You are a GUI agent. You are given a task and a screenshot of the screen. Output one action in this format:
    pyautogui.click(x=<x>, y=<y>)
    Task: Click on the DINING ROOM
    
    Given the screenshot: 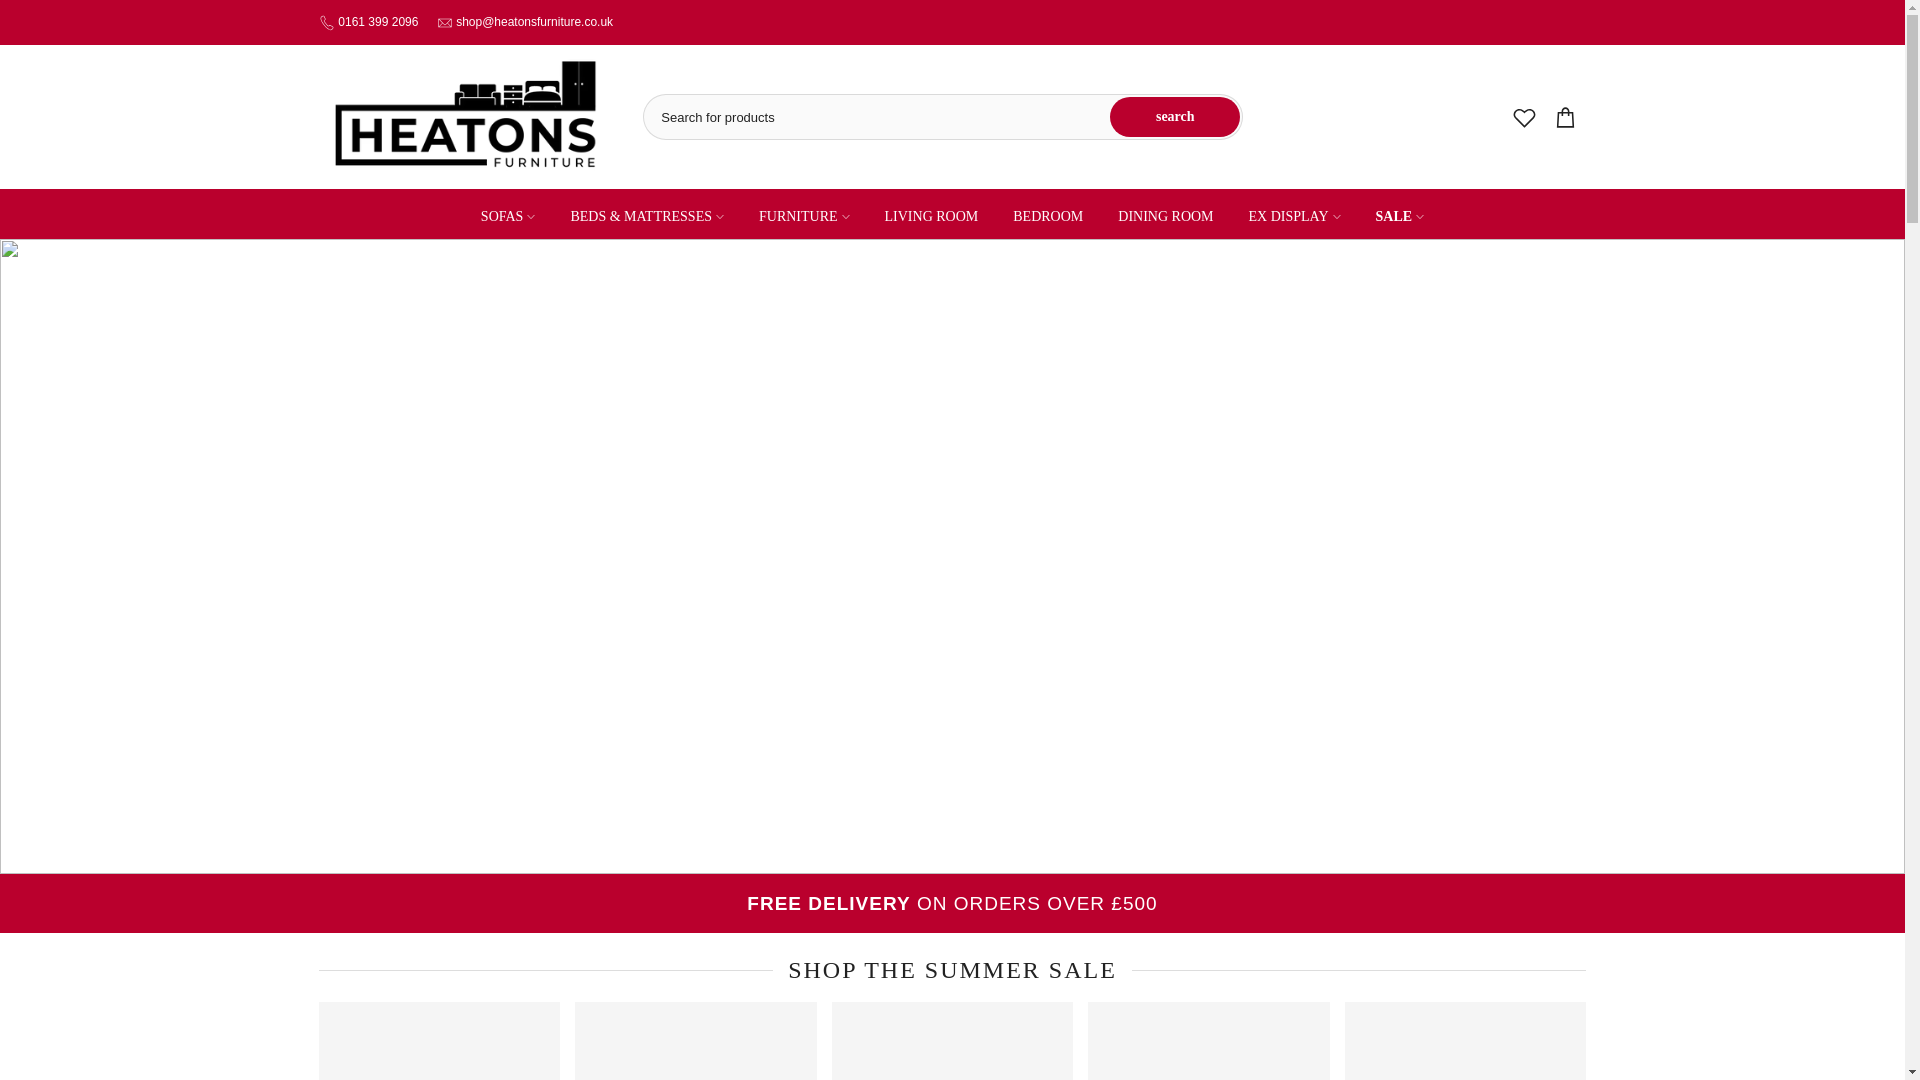 What is the action you would take?
    pyautogui.click(x=1165, y=216)
    